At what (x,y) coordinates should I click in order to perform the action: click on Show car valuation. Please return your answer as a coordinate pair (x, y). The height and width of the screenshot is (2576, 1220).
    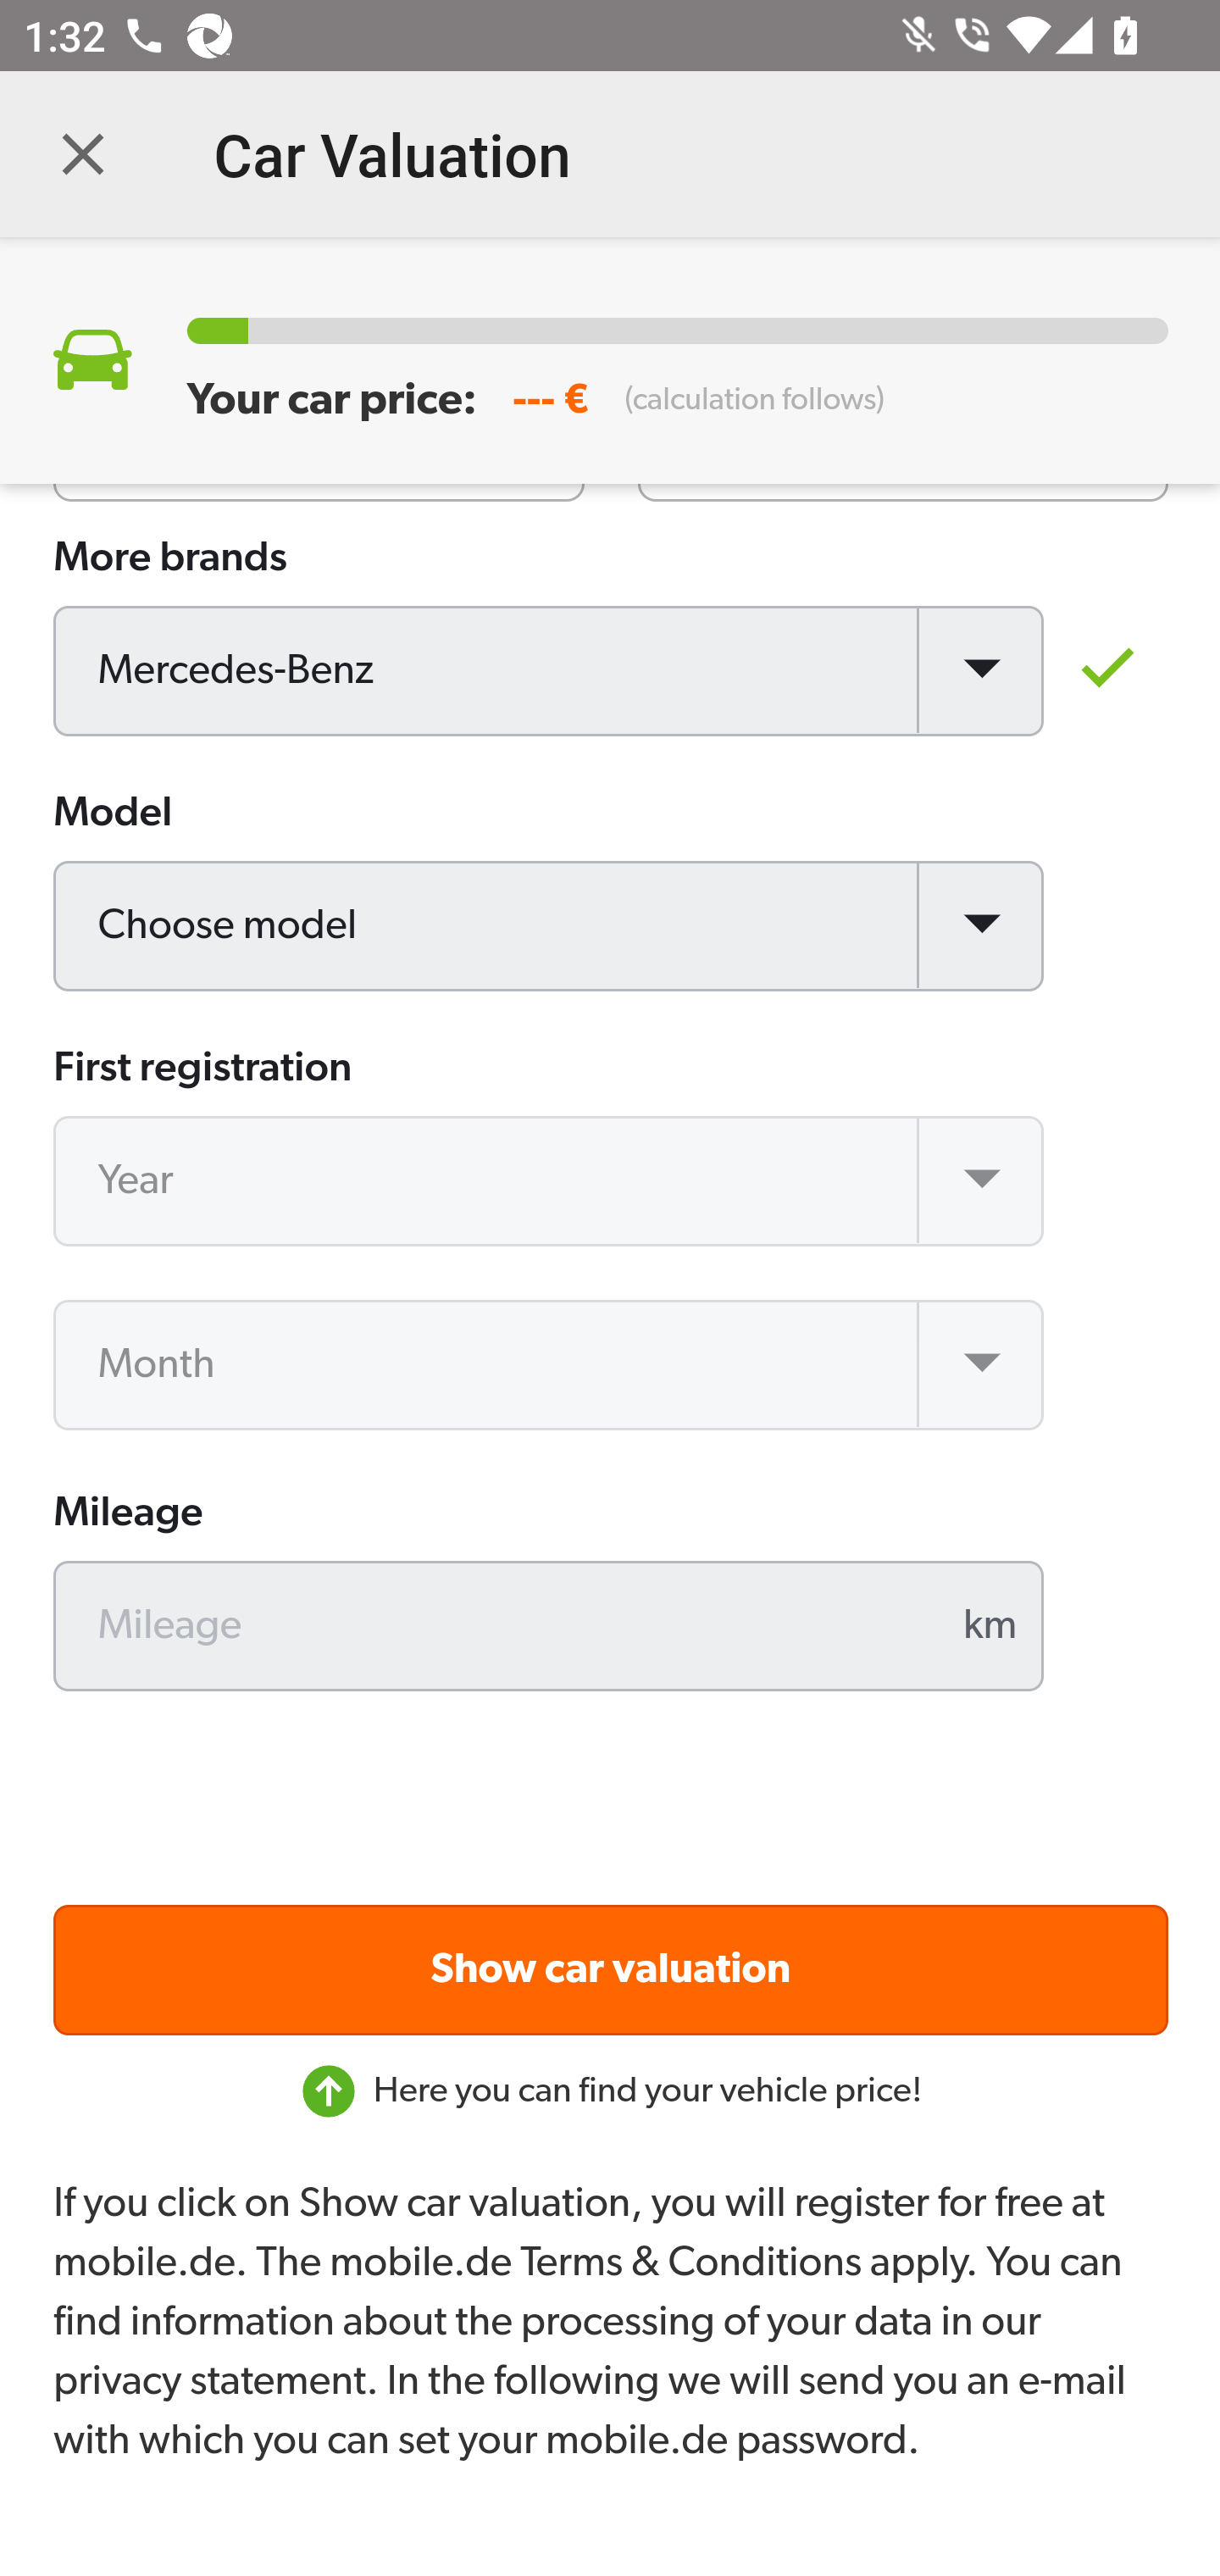
    Looking at the image, I should click on (612, 1971).